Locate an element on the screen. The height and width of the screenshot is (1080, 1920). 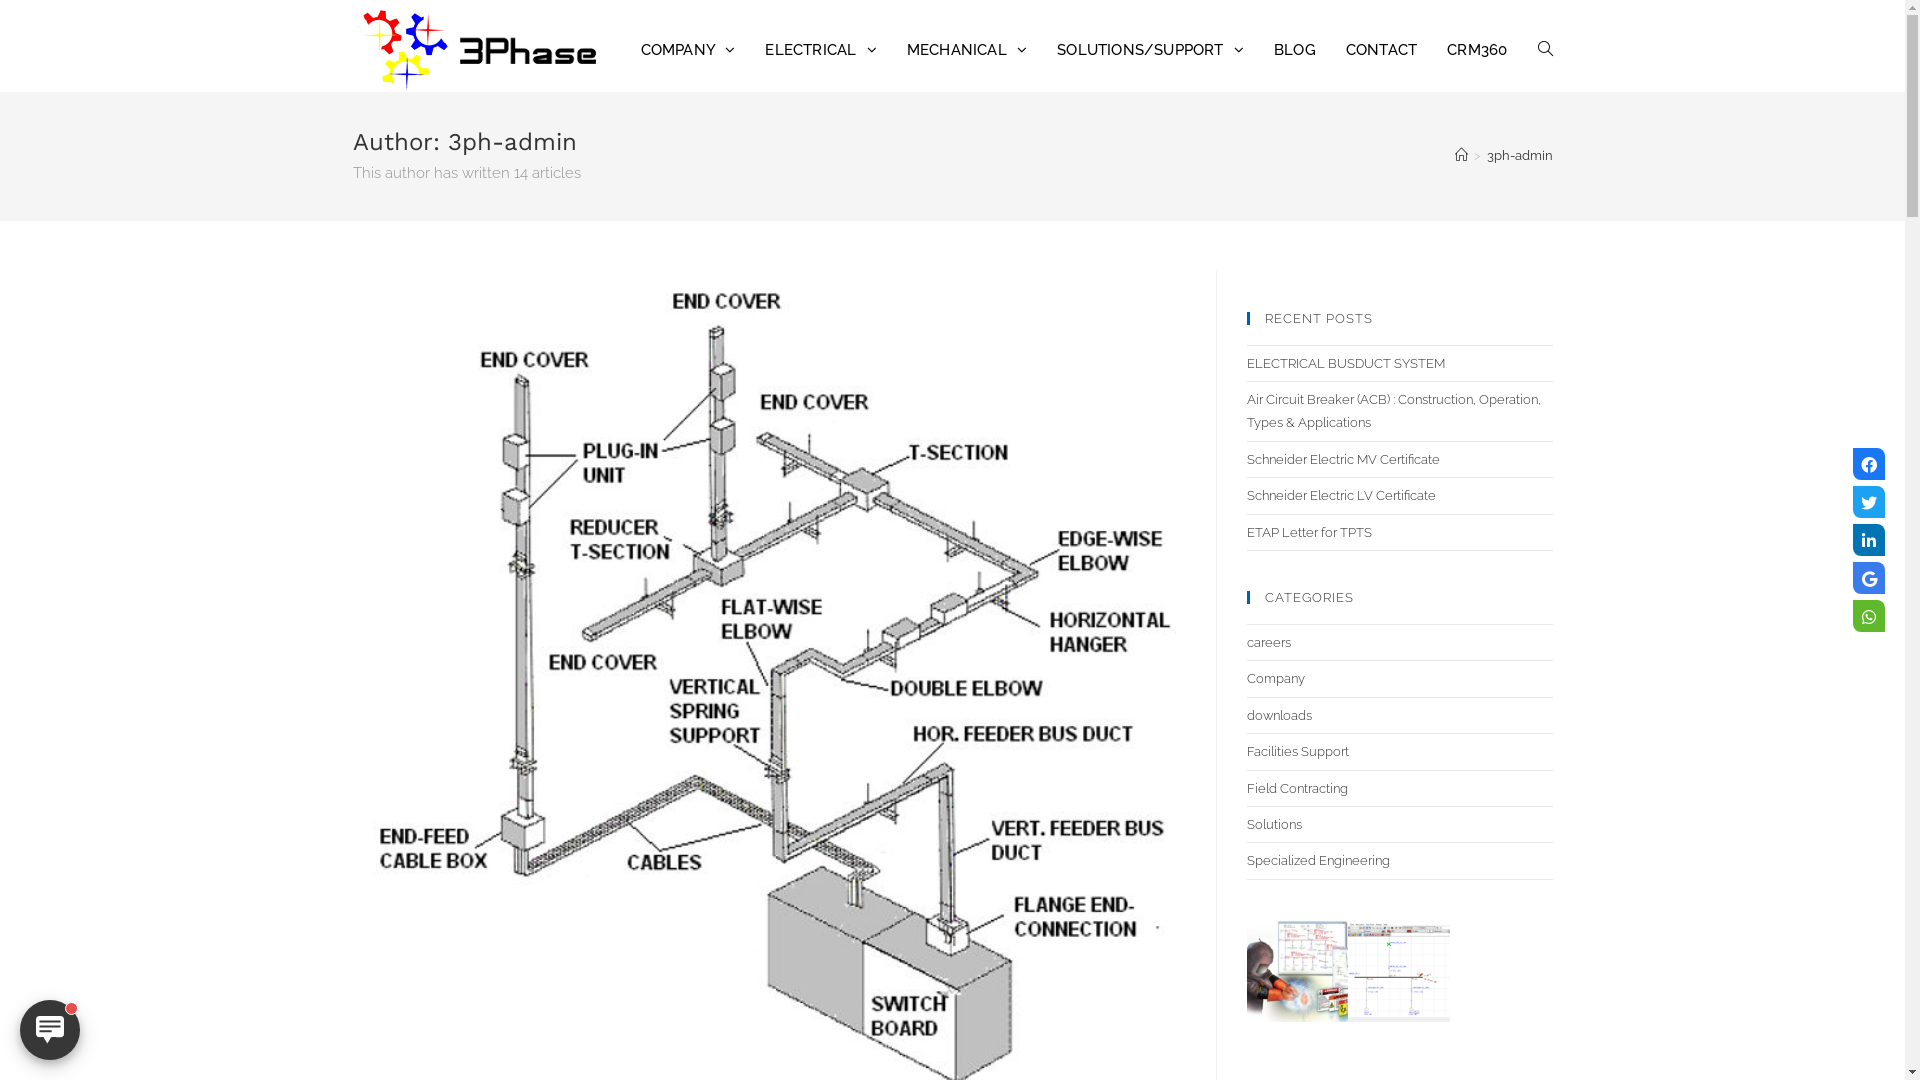
COMPANY is located at coordinates (688, 50).